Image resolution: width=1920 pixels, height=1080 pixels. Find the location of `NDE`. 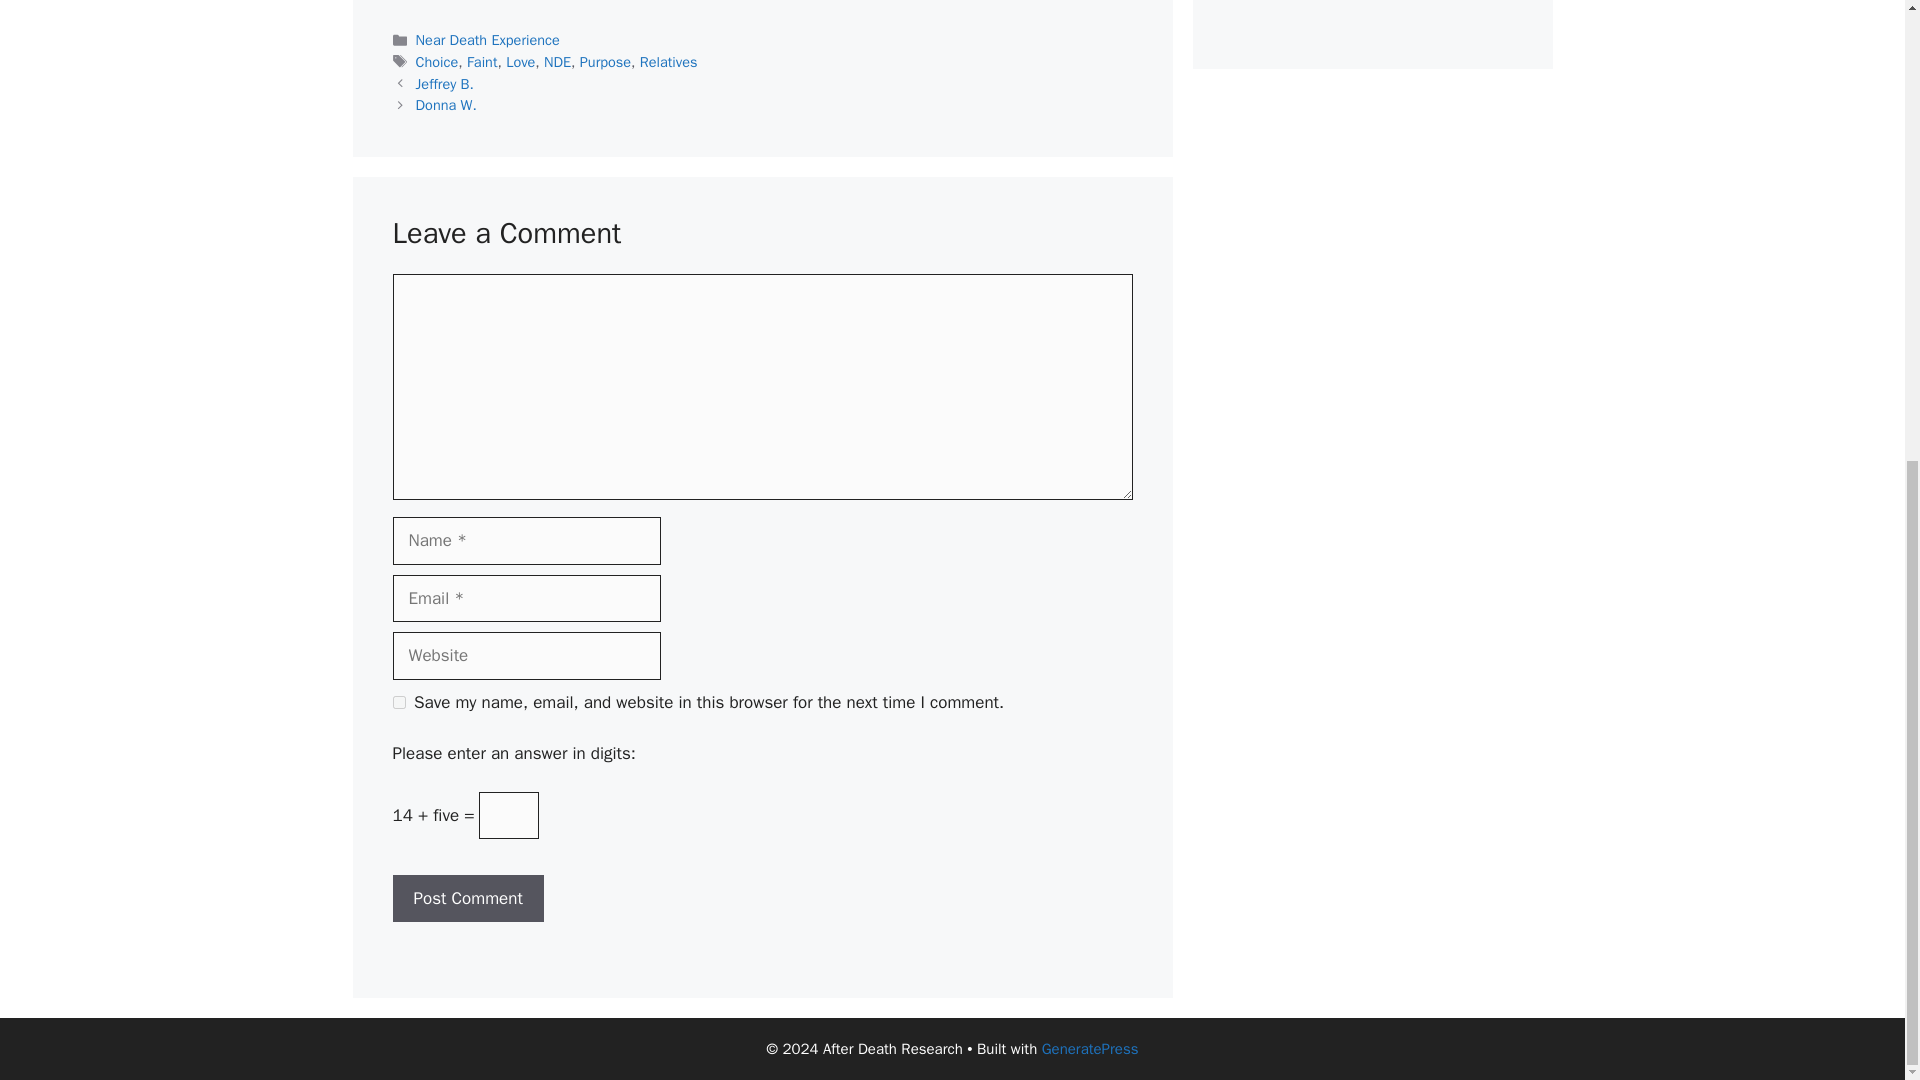

NDE is located at coordinates (556, 62).